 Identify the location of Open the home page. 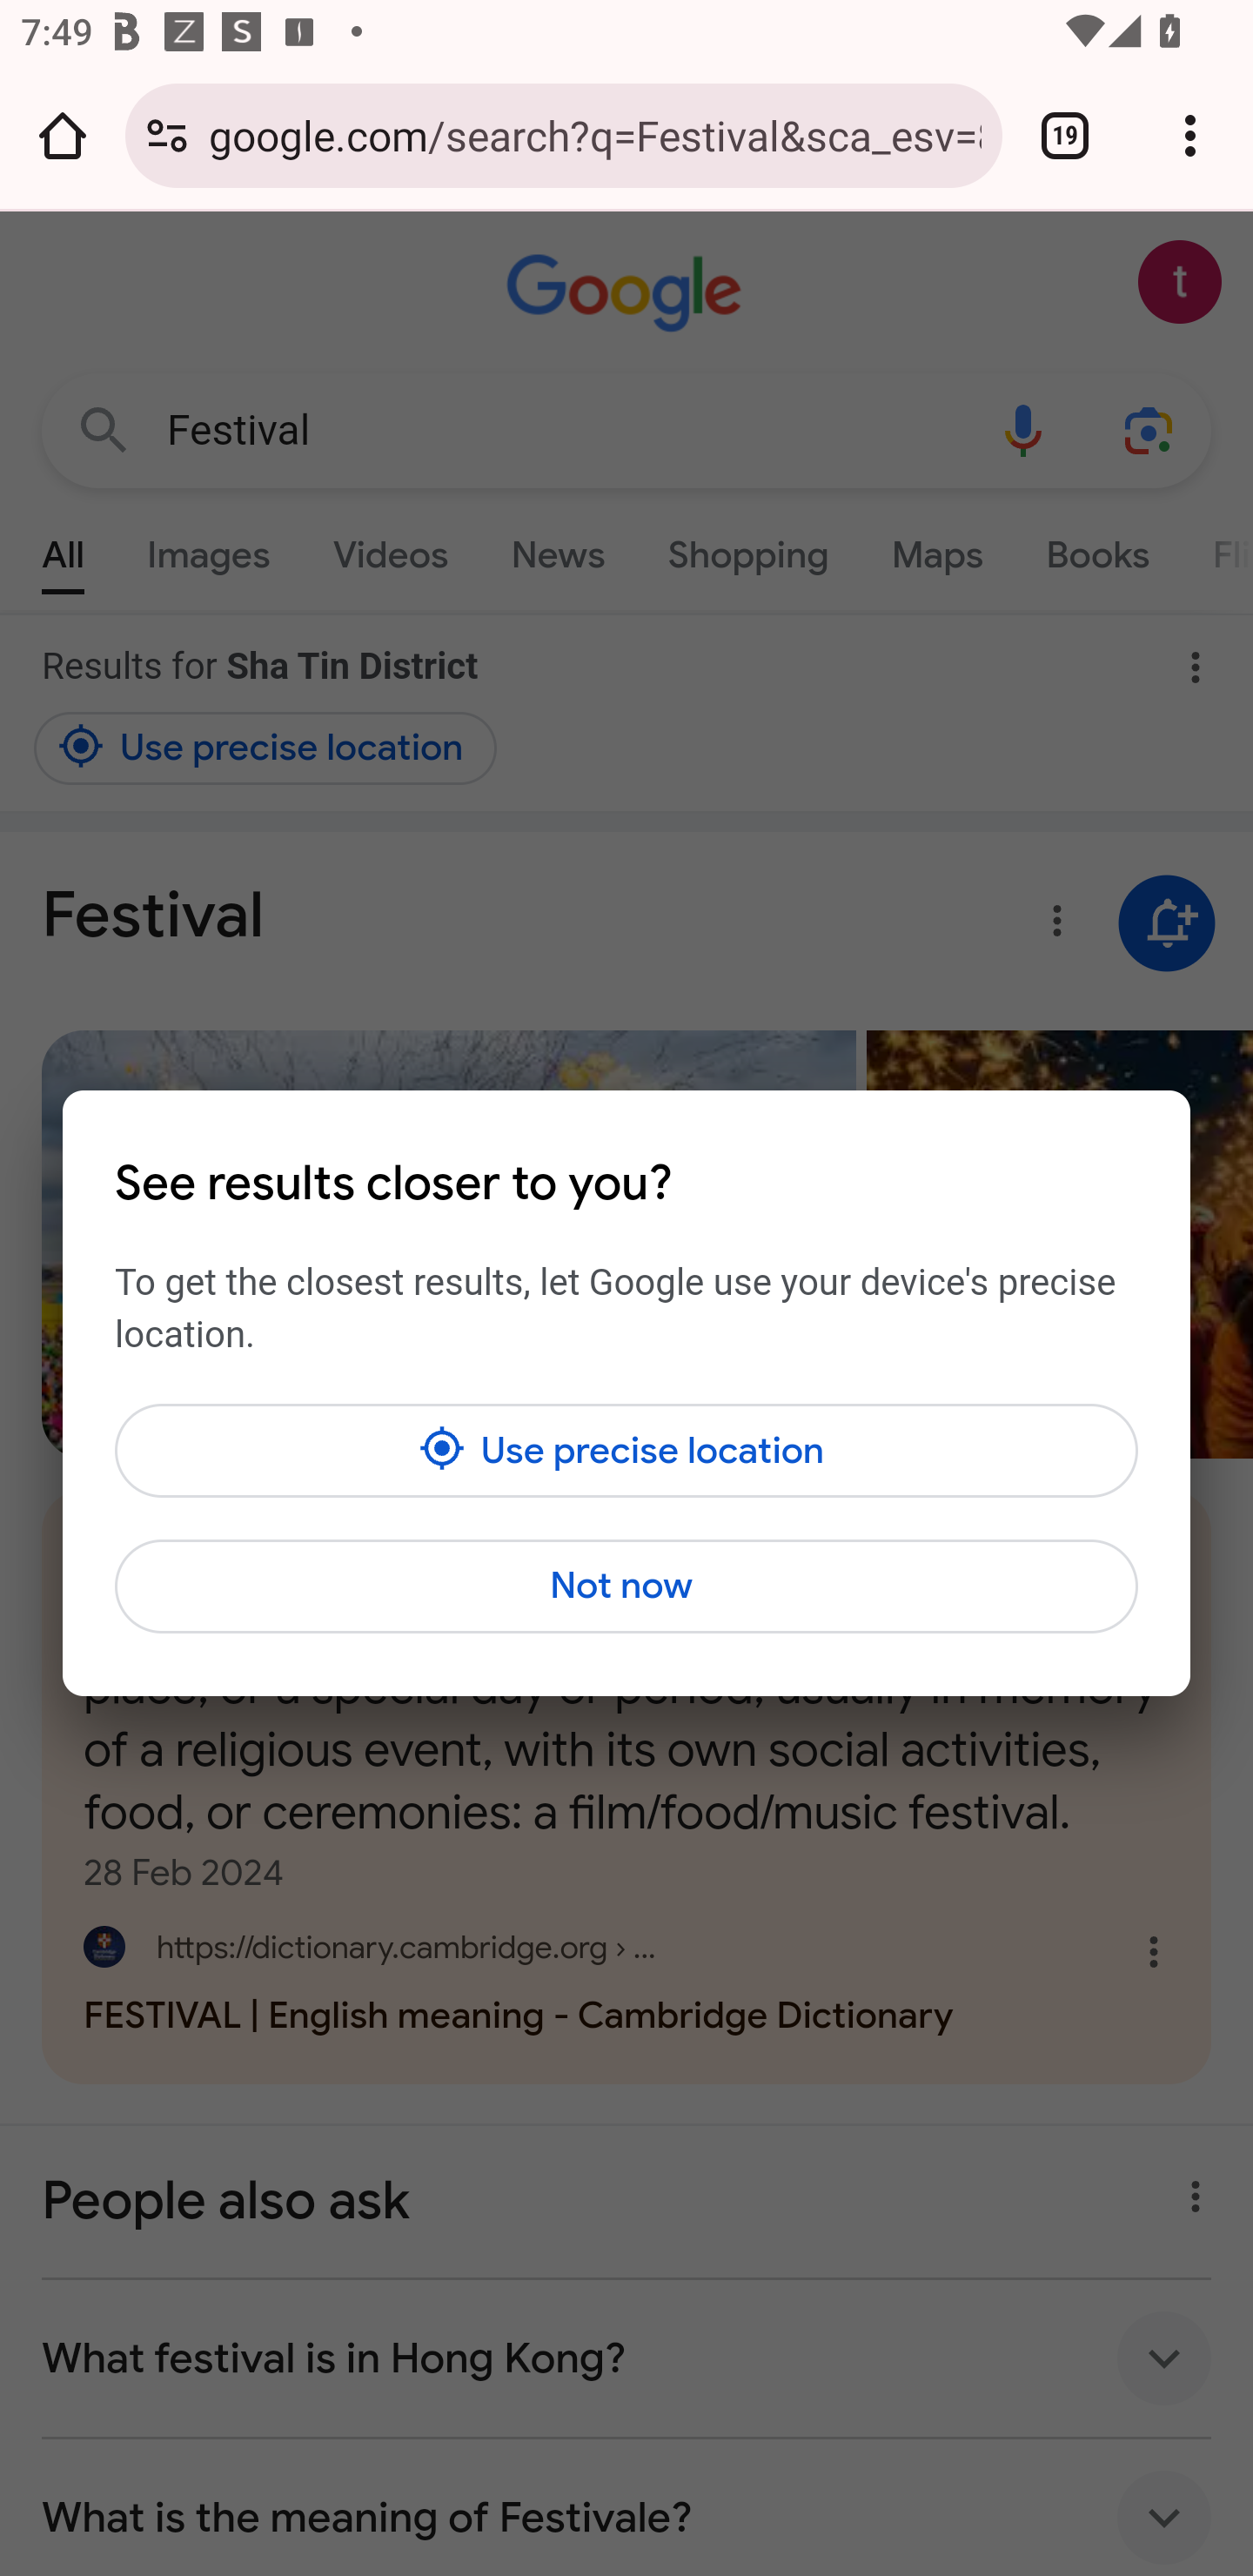
(63, 135).